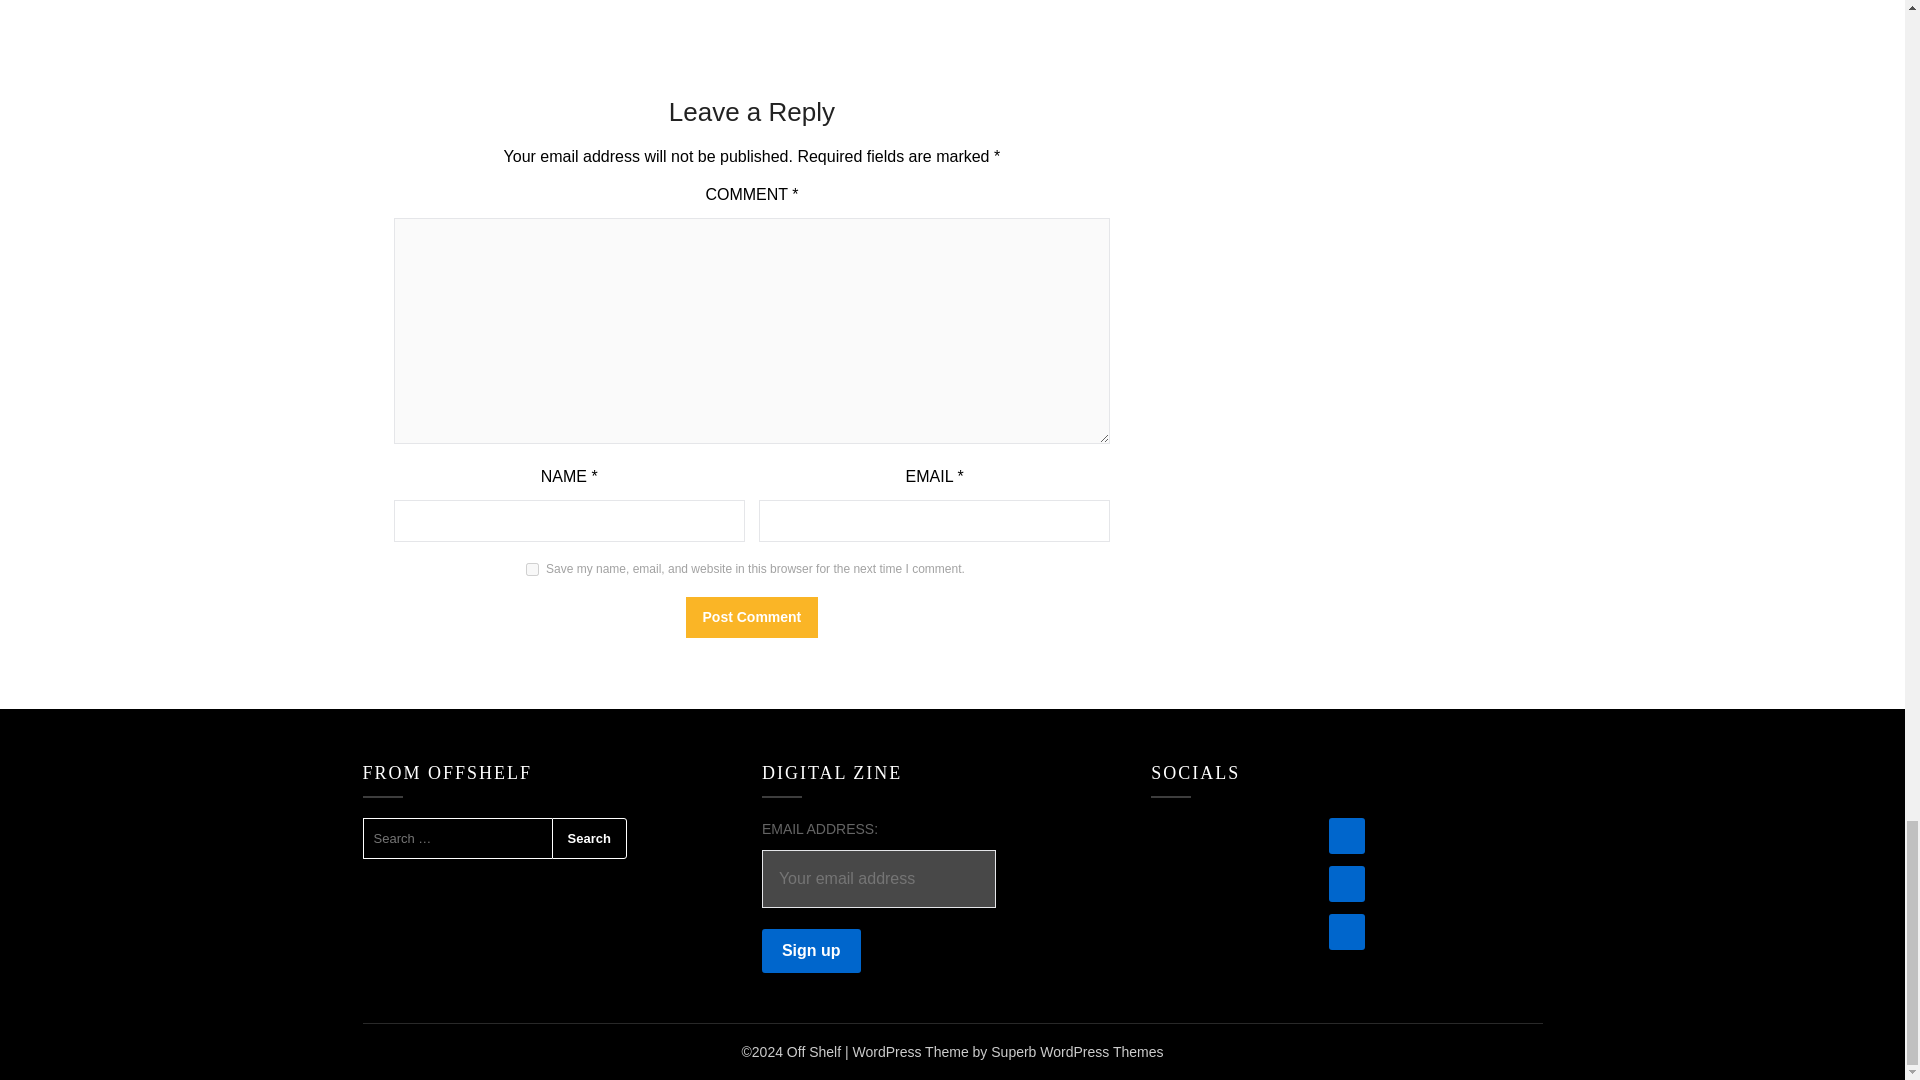  Describe the element at coordinates (532, 568) in the screenshot. I see `yes` at that location.